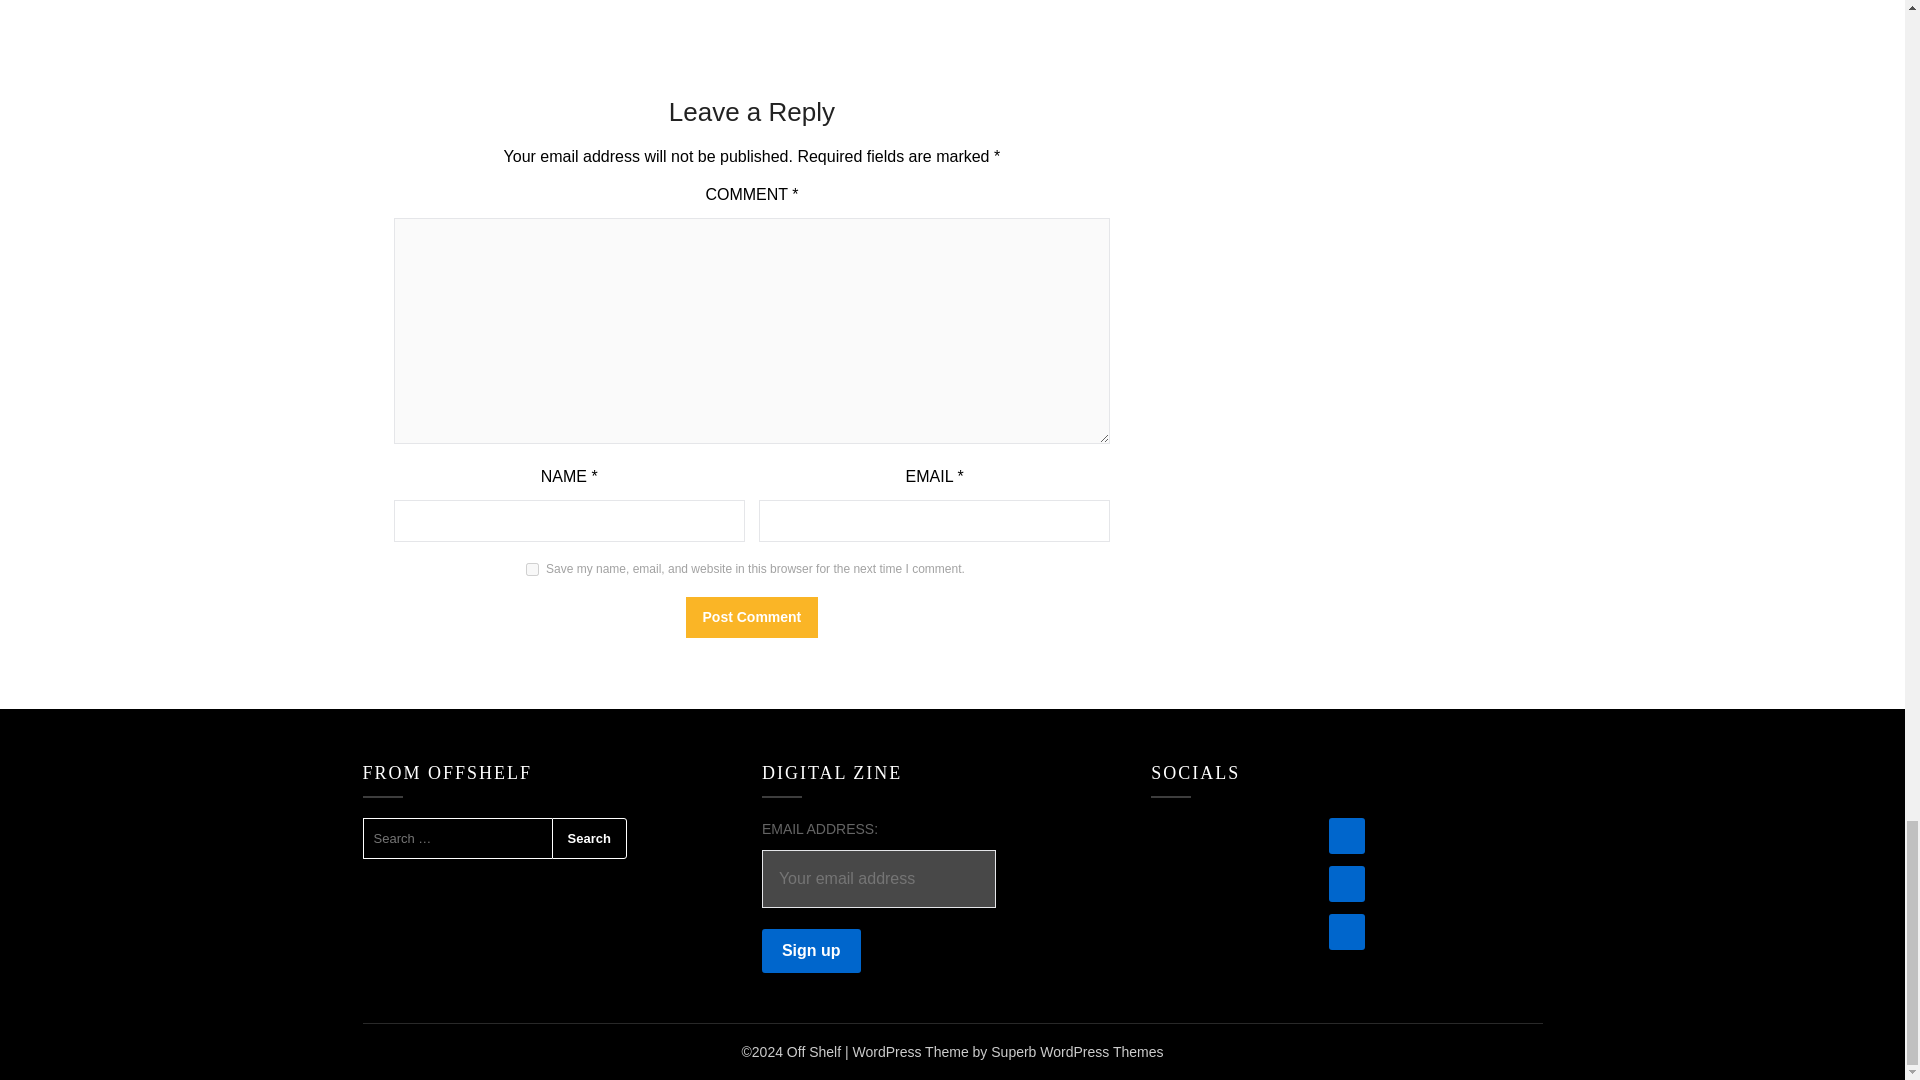  Describe the element at coordinates (532, 568) in the screenshot. I see `yes` at that location.